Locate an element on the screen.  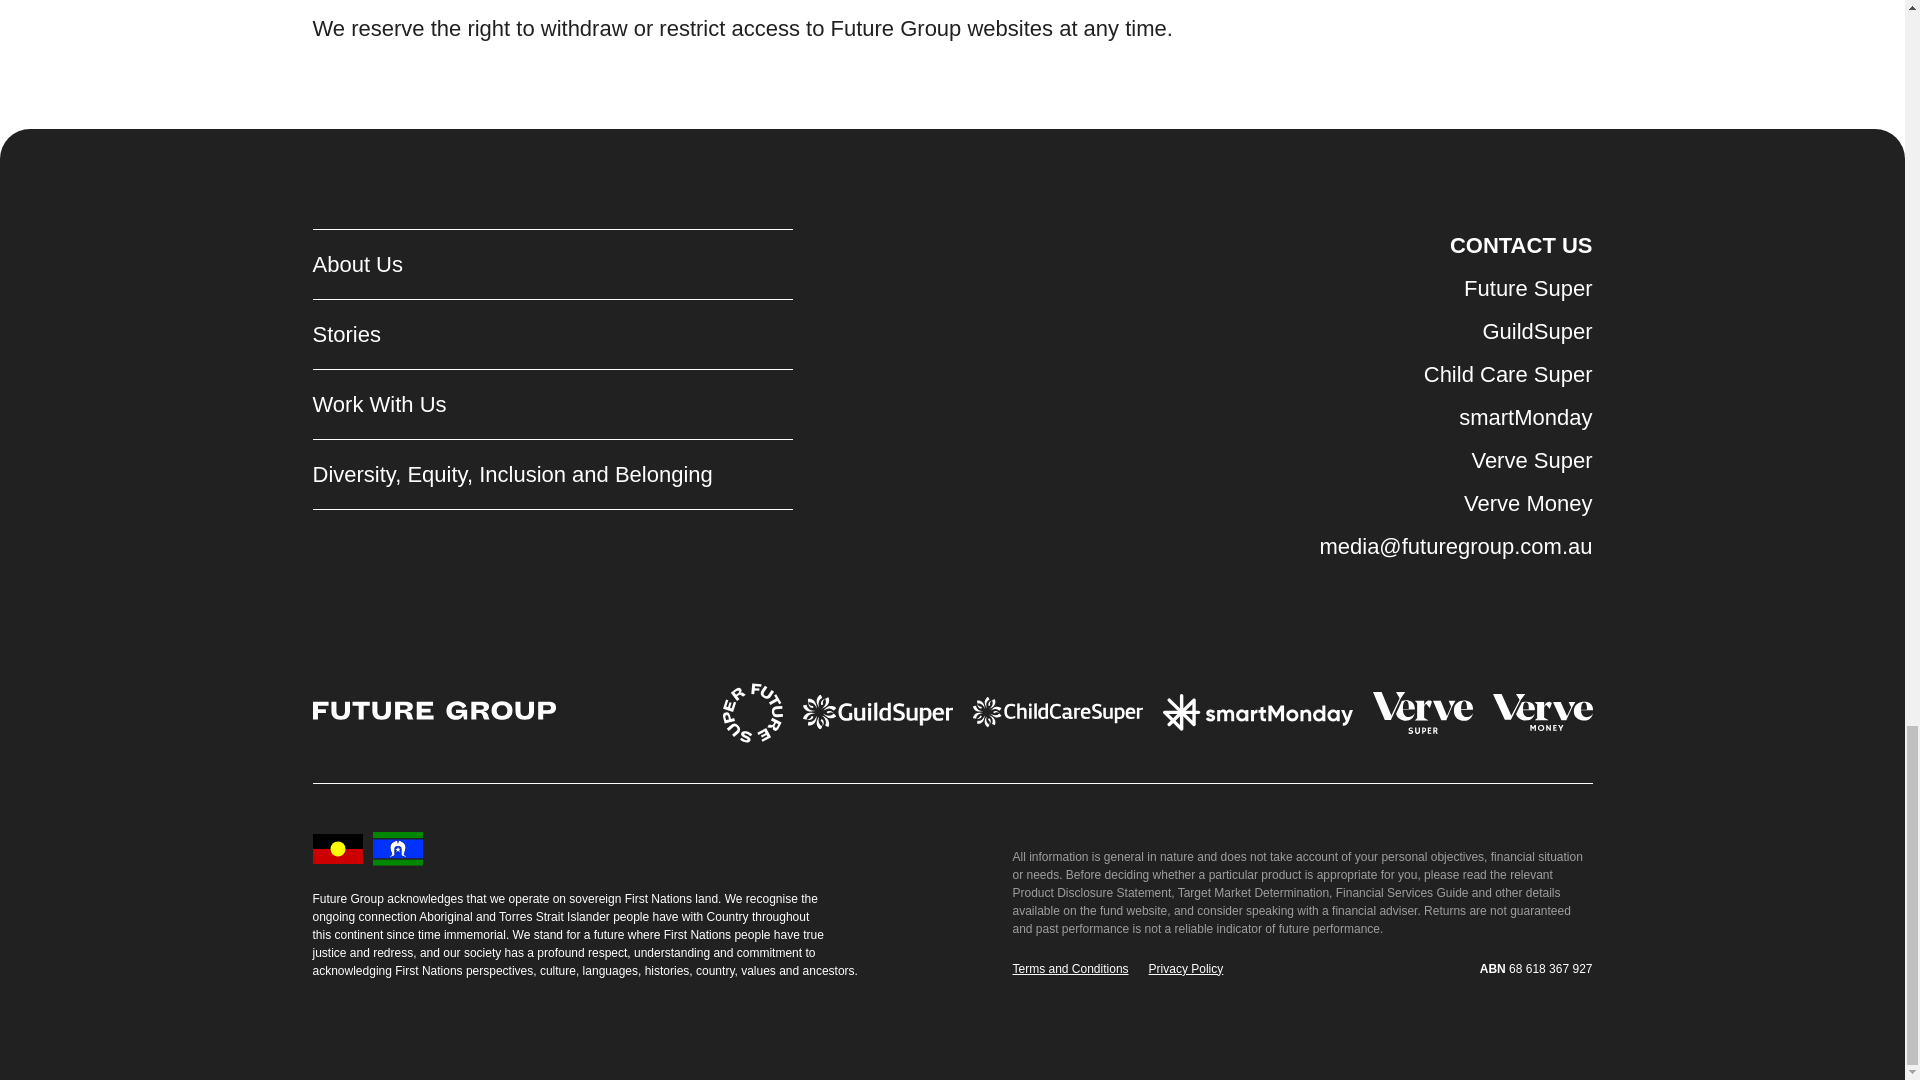
GuildSuper is located at coordinates (1455, 331).